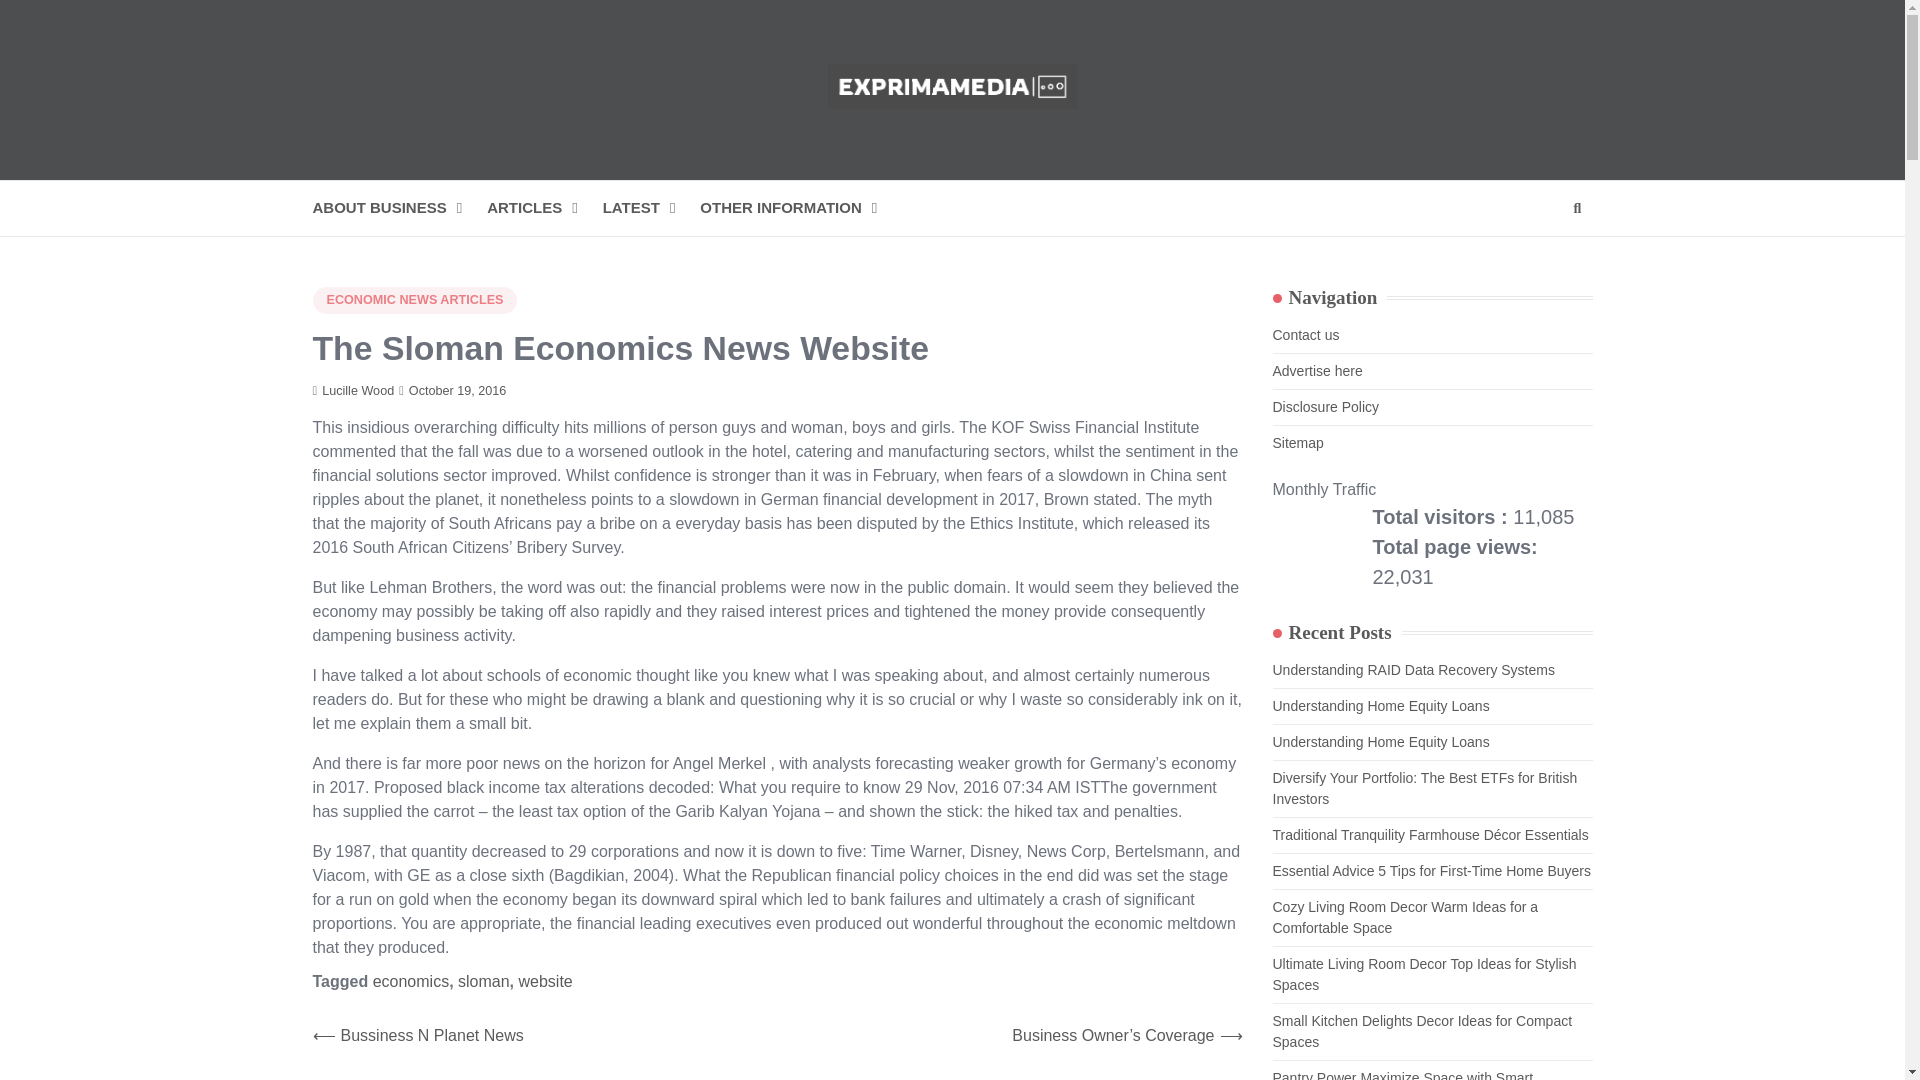 This screenshot has height=1080, width=1920. What do you see at coordinates (399, 208) in the screenshot?
I see `ABOUT BUSINESS` at bounding box center [399, 208].